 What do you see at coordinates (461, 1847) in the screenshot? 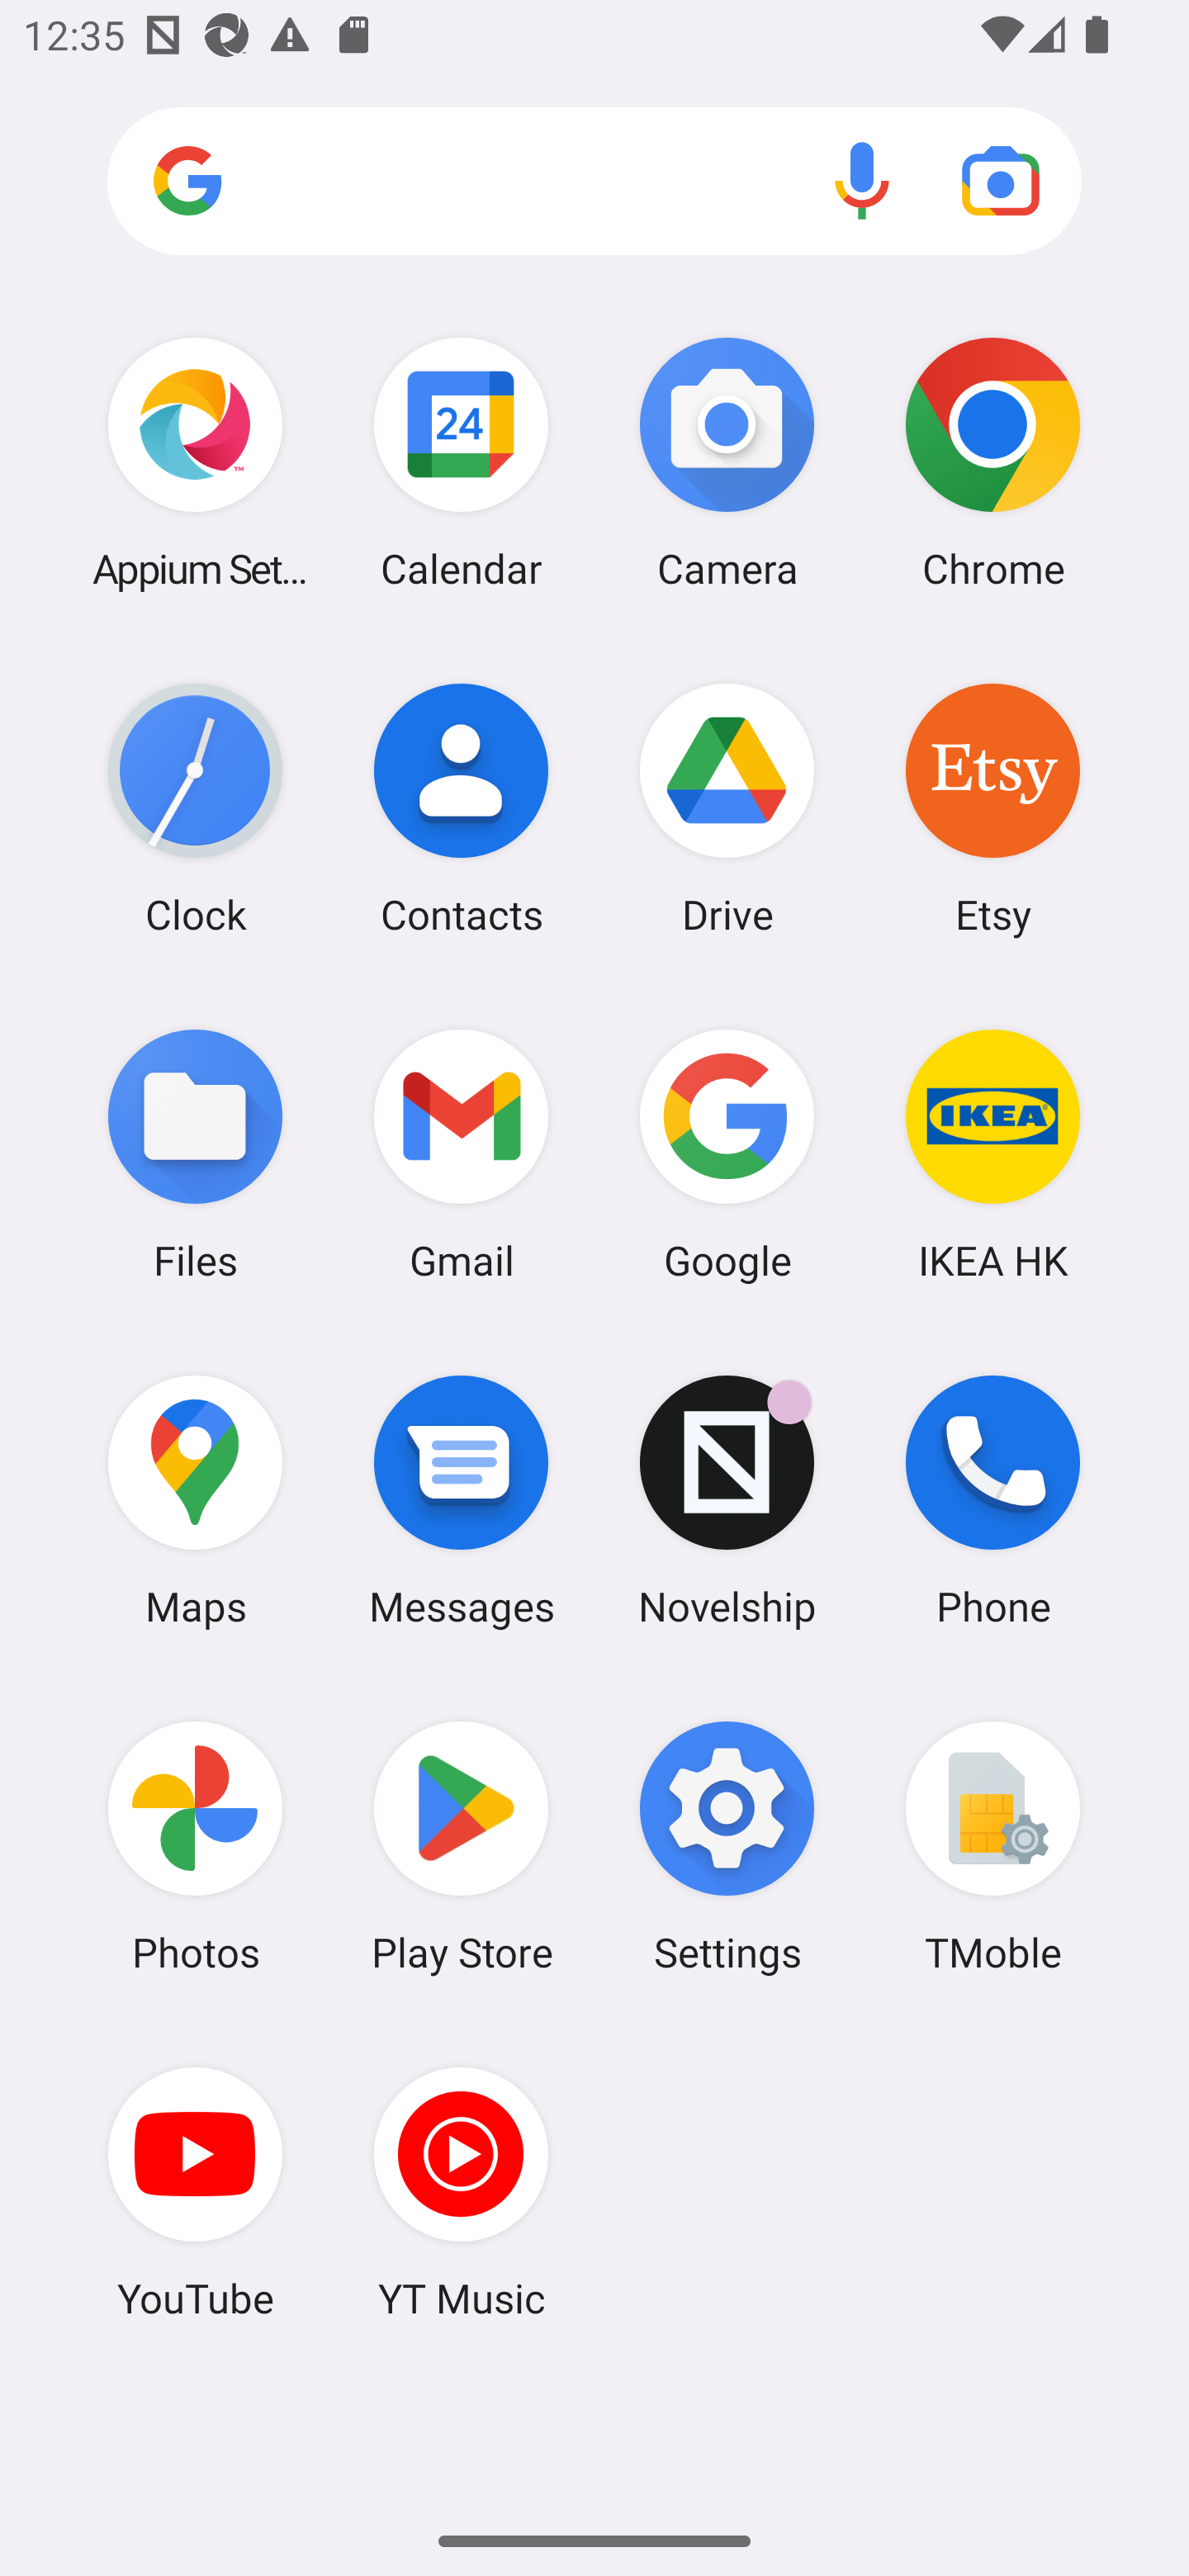
I see `Play Store` at bounding box center [461, 1847].